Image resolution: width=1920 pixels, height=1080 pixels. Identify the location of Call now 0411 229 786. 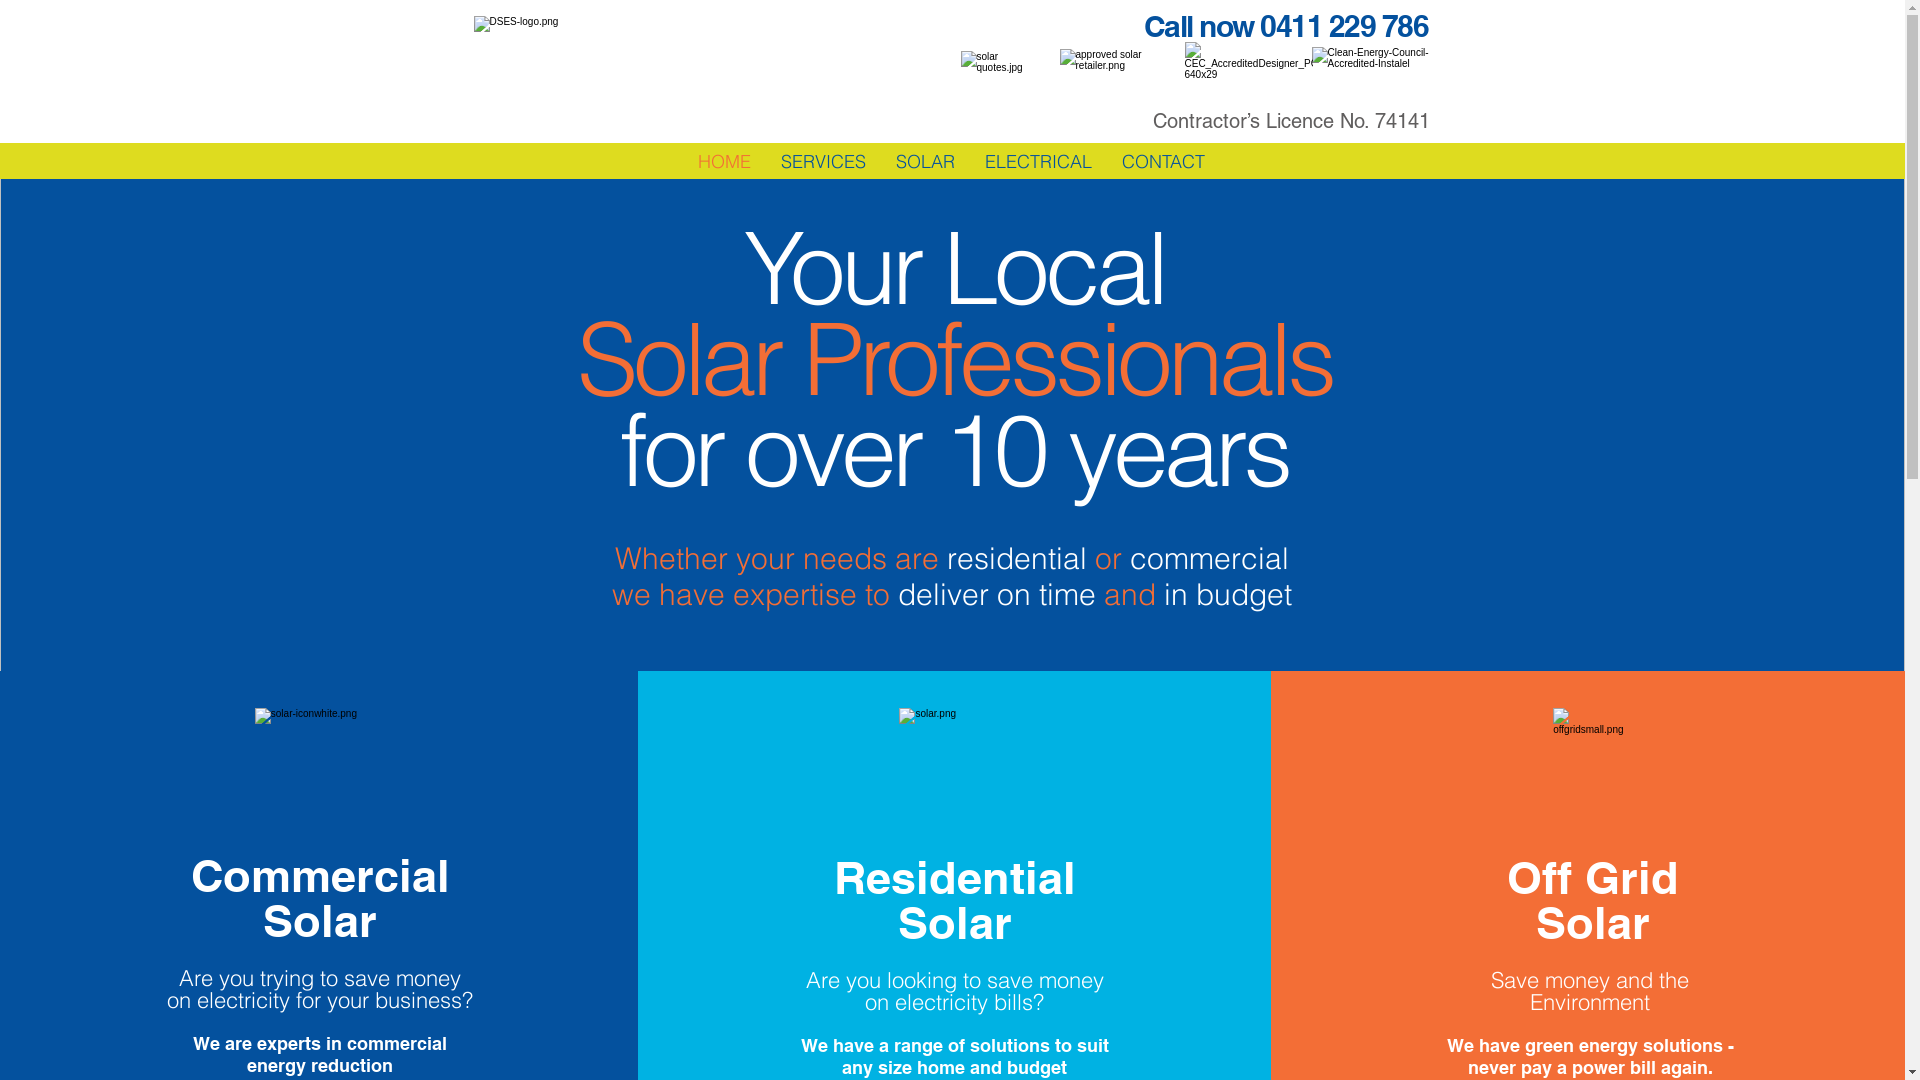
(1286, 30).